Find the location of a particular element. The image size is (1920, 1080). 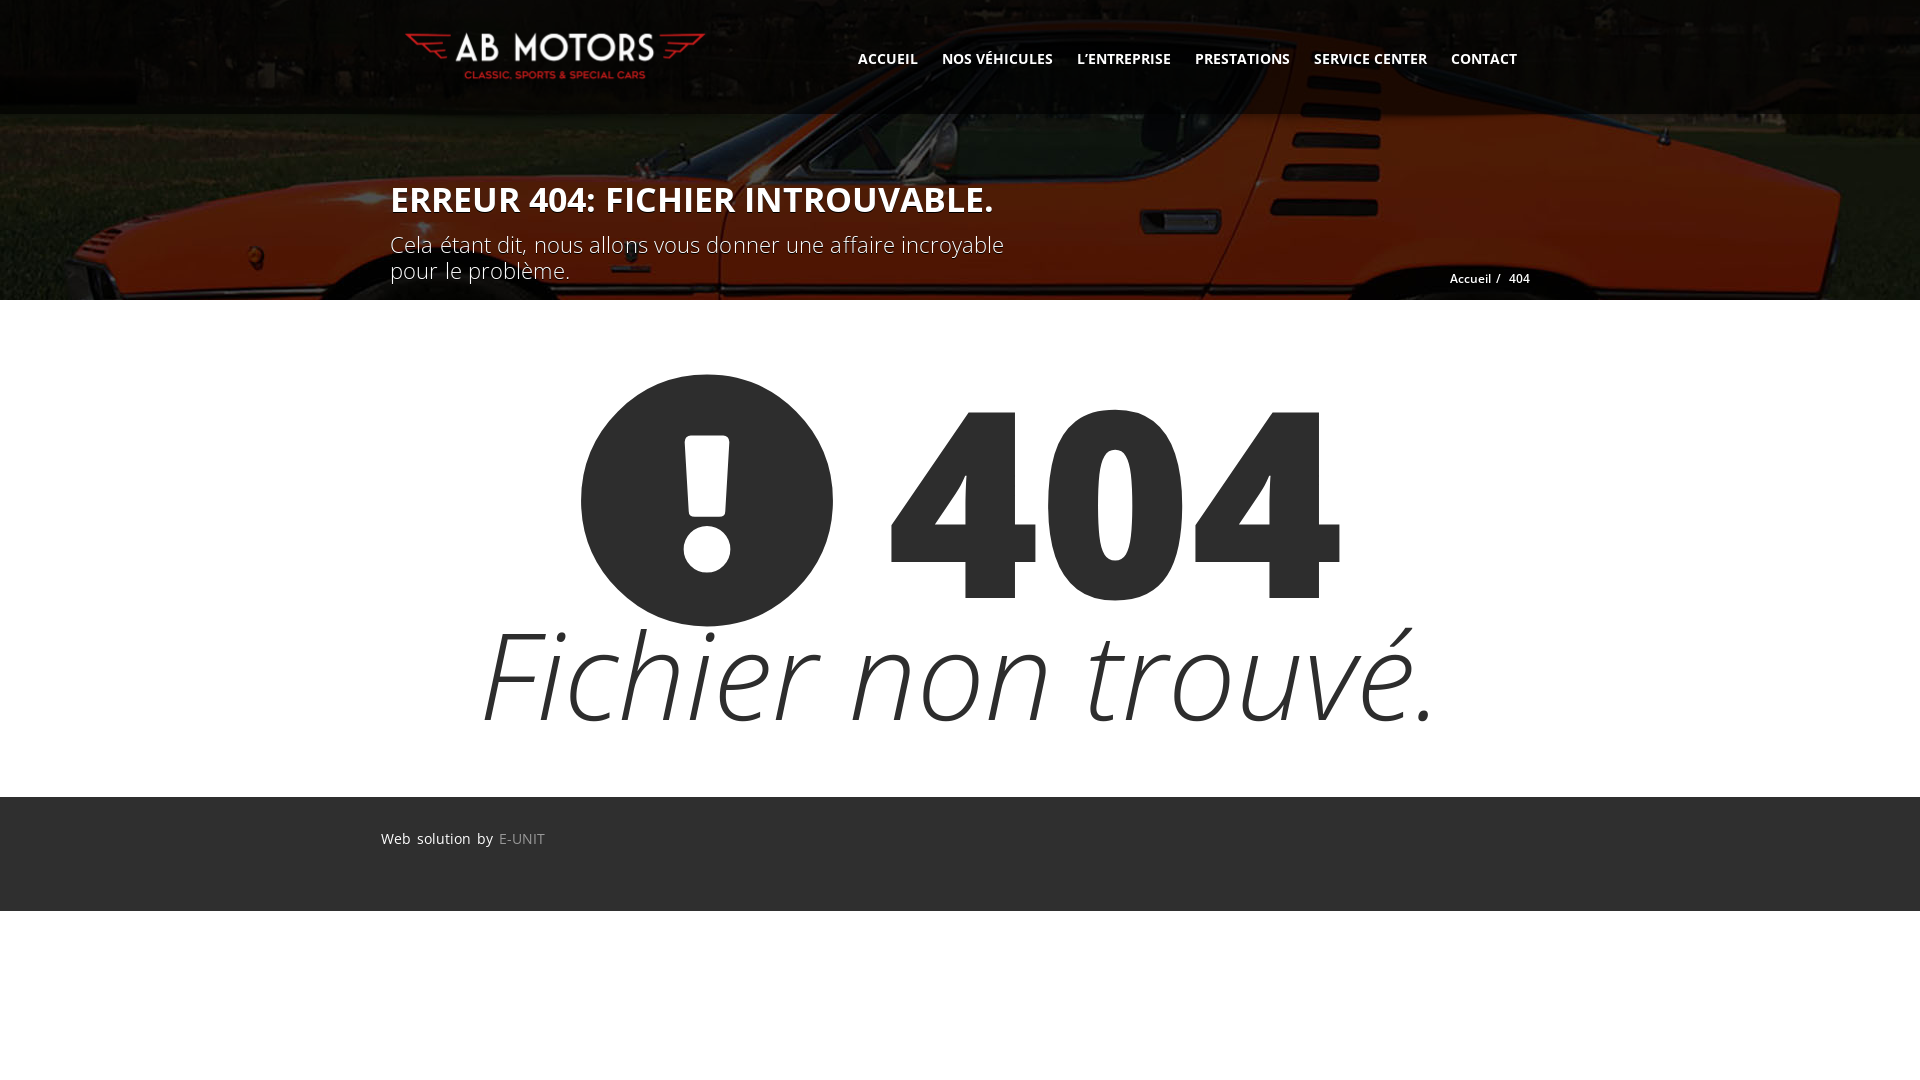

ACCUEIL is located at coordinates (888, 57).